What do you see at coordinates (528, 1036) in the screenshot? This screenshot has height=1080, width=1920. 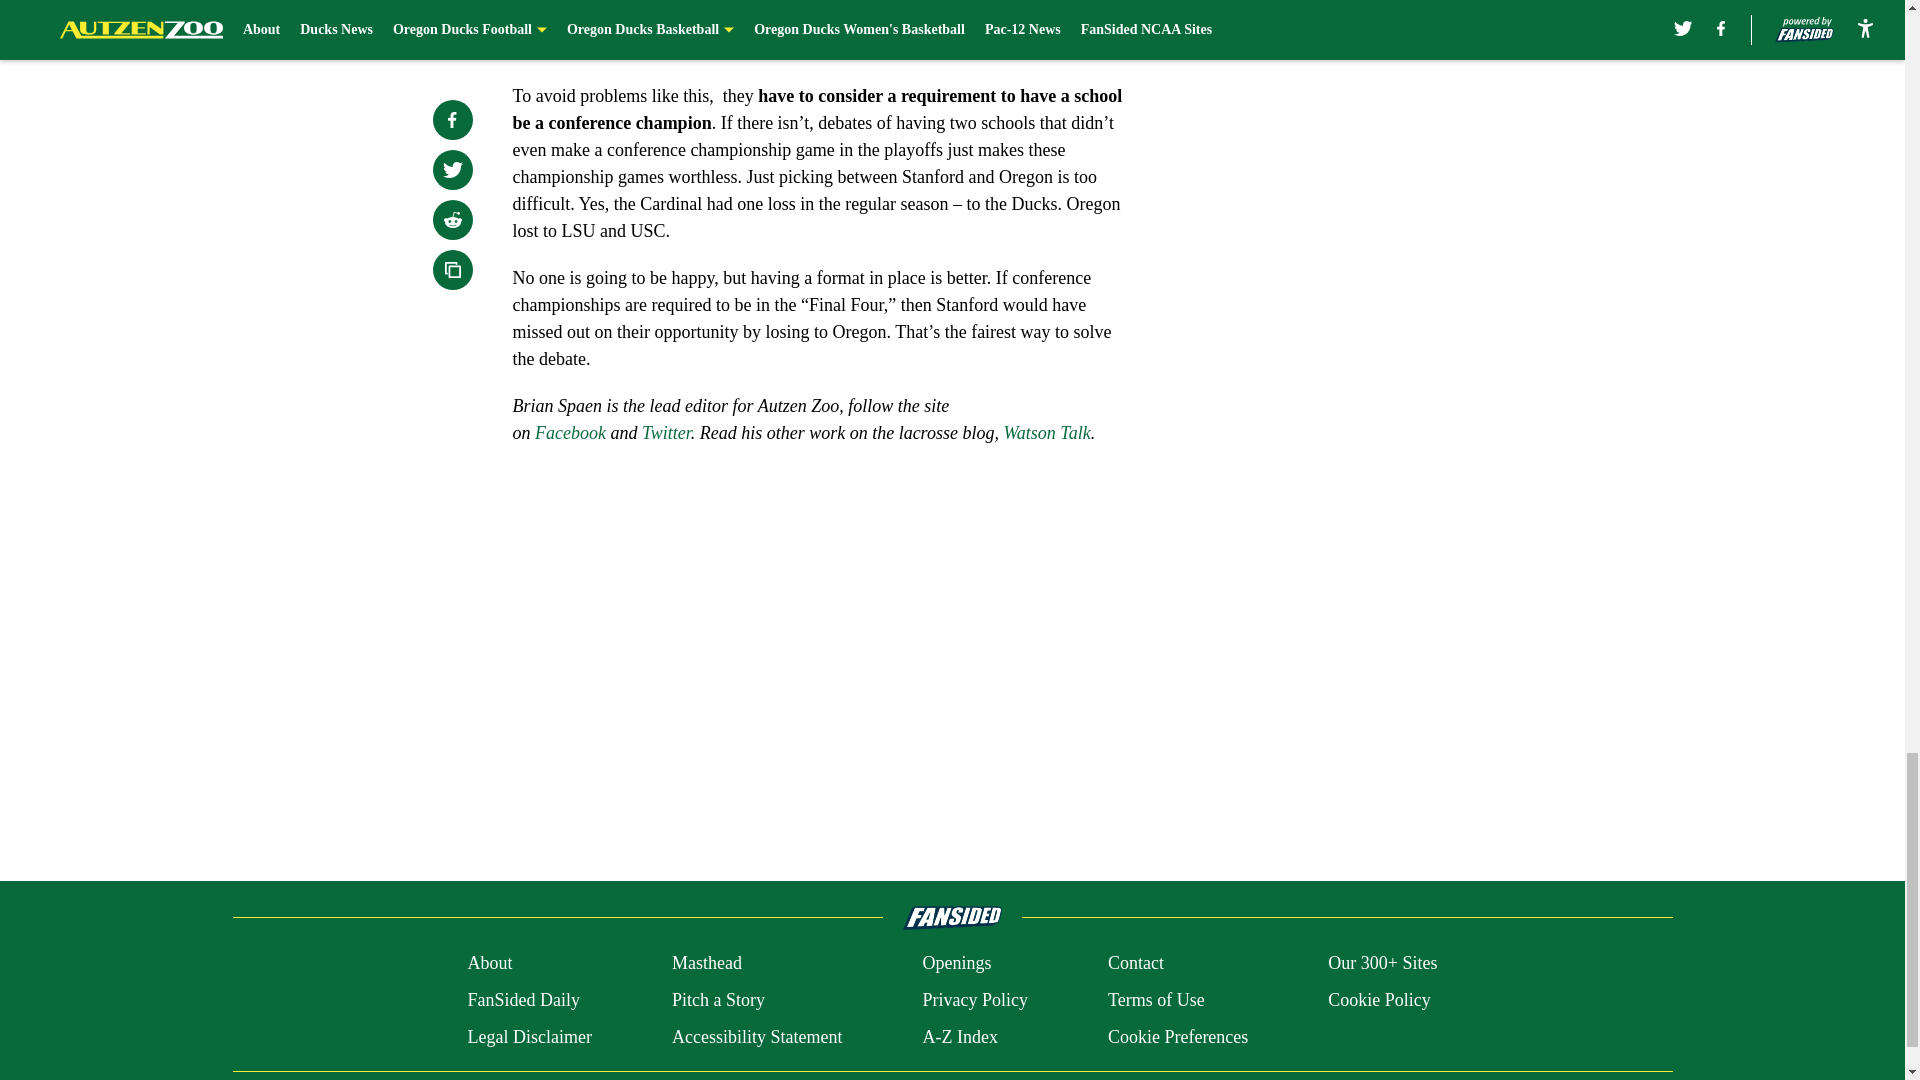 I see `Legal Disclaimer` at bounding box center [528, 1036].